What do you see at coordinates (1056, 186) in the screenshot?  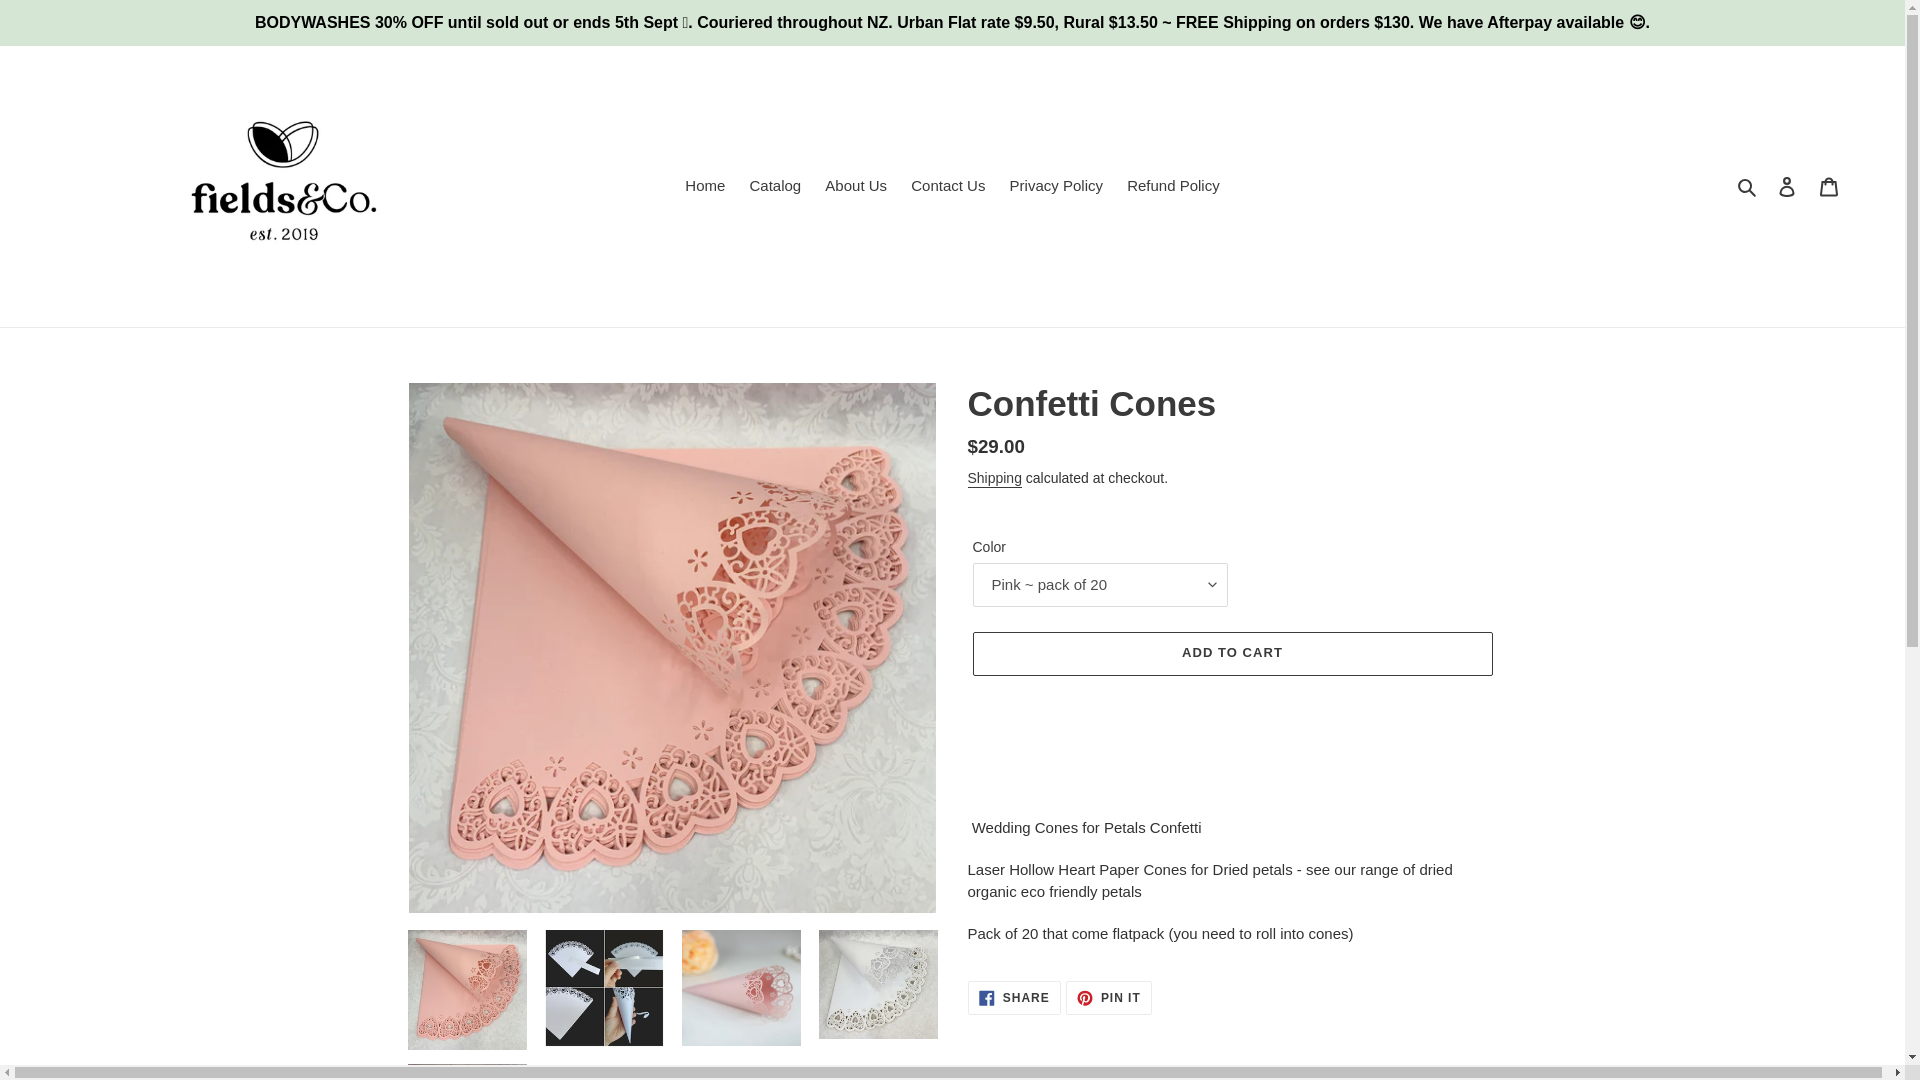 I see `Shipping` at bounding box center [1056, 186].